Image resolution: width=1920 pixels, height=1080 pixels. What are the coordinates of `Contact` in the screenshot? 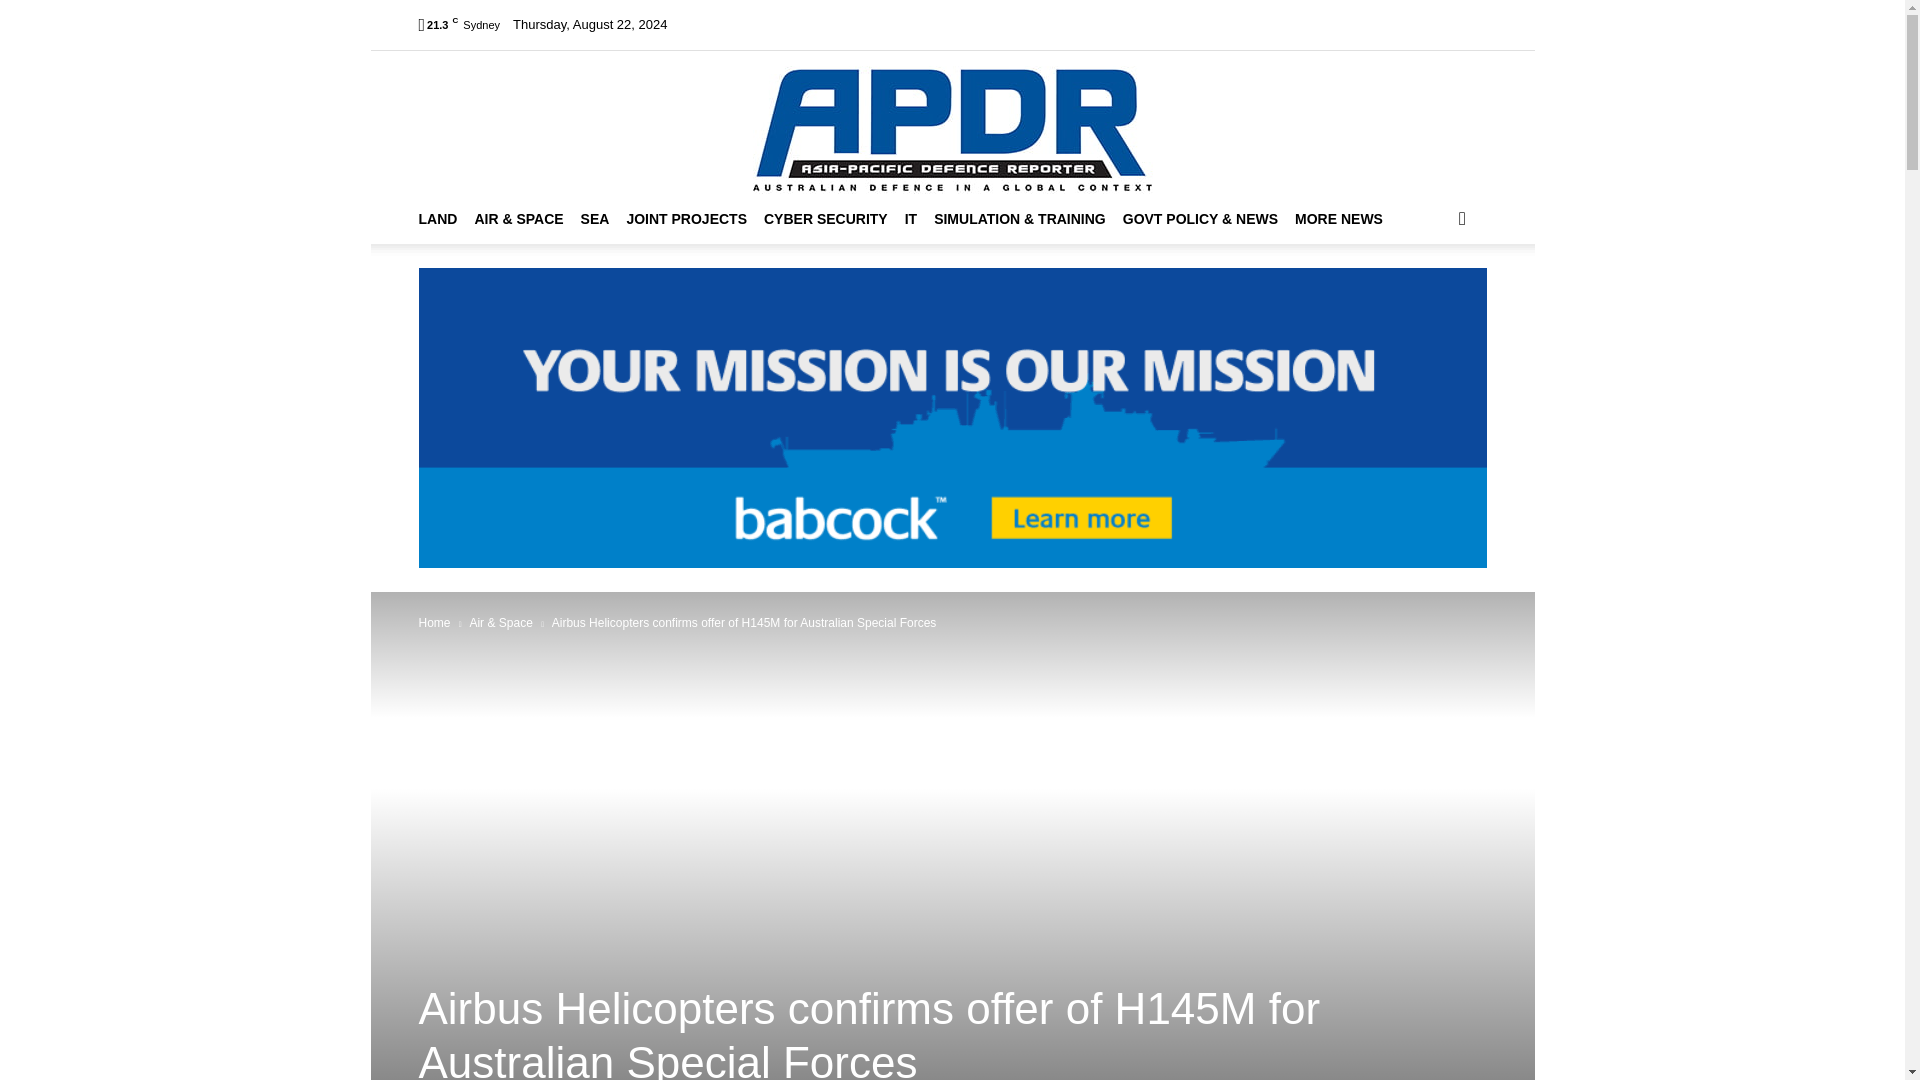 It's located at (1230, 24).